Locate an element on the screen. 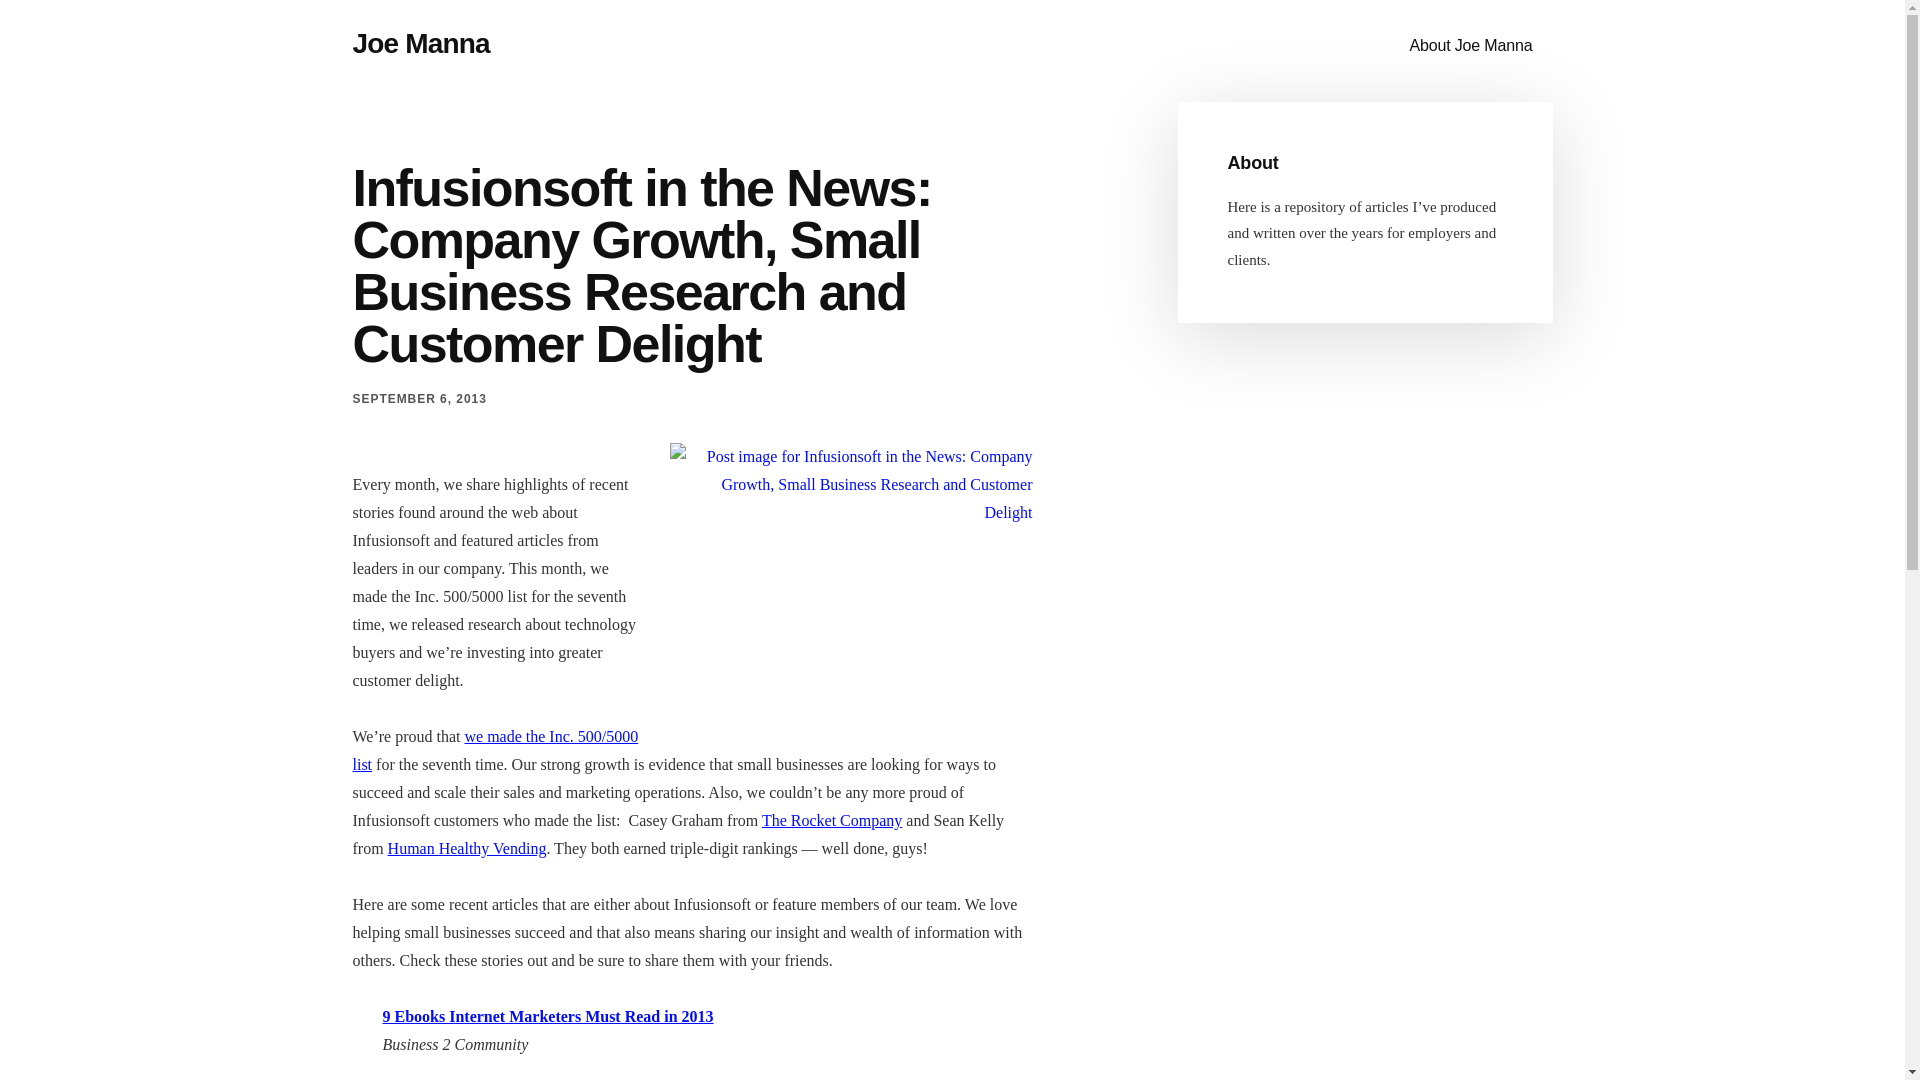 The image size is (1920, 1080). 9 Ebooks Internet Marketers Must Read in 2013 is located at coordinates (547, 1016).